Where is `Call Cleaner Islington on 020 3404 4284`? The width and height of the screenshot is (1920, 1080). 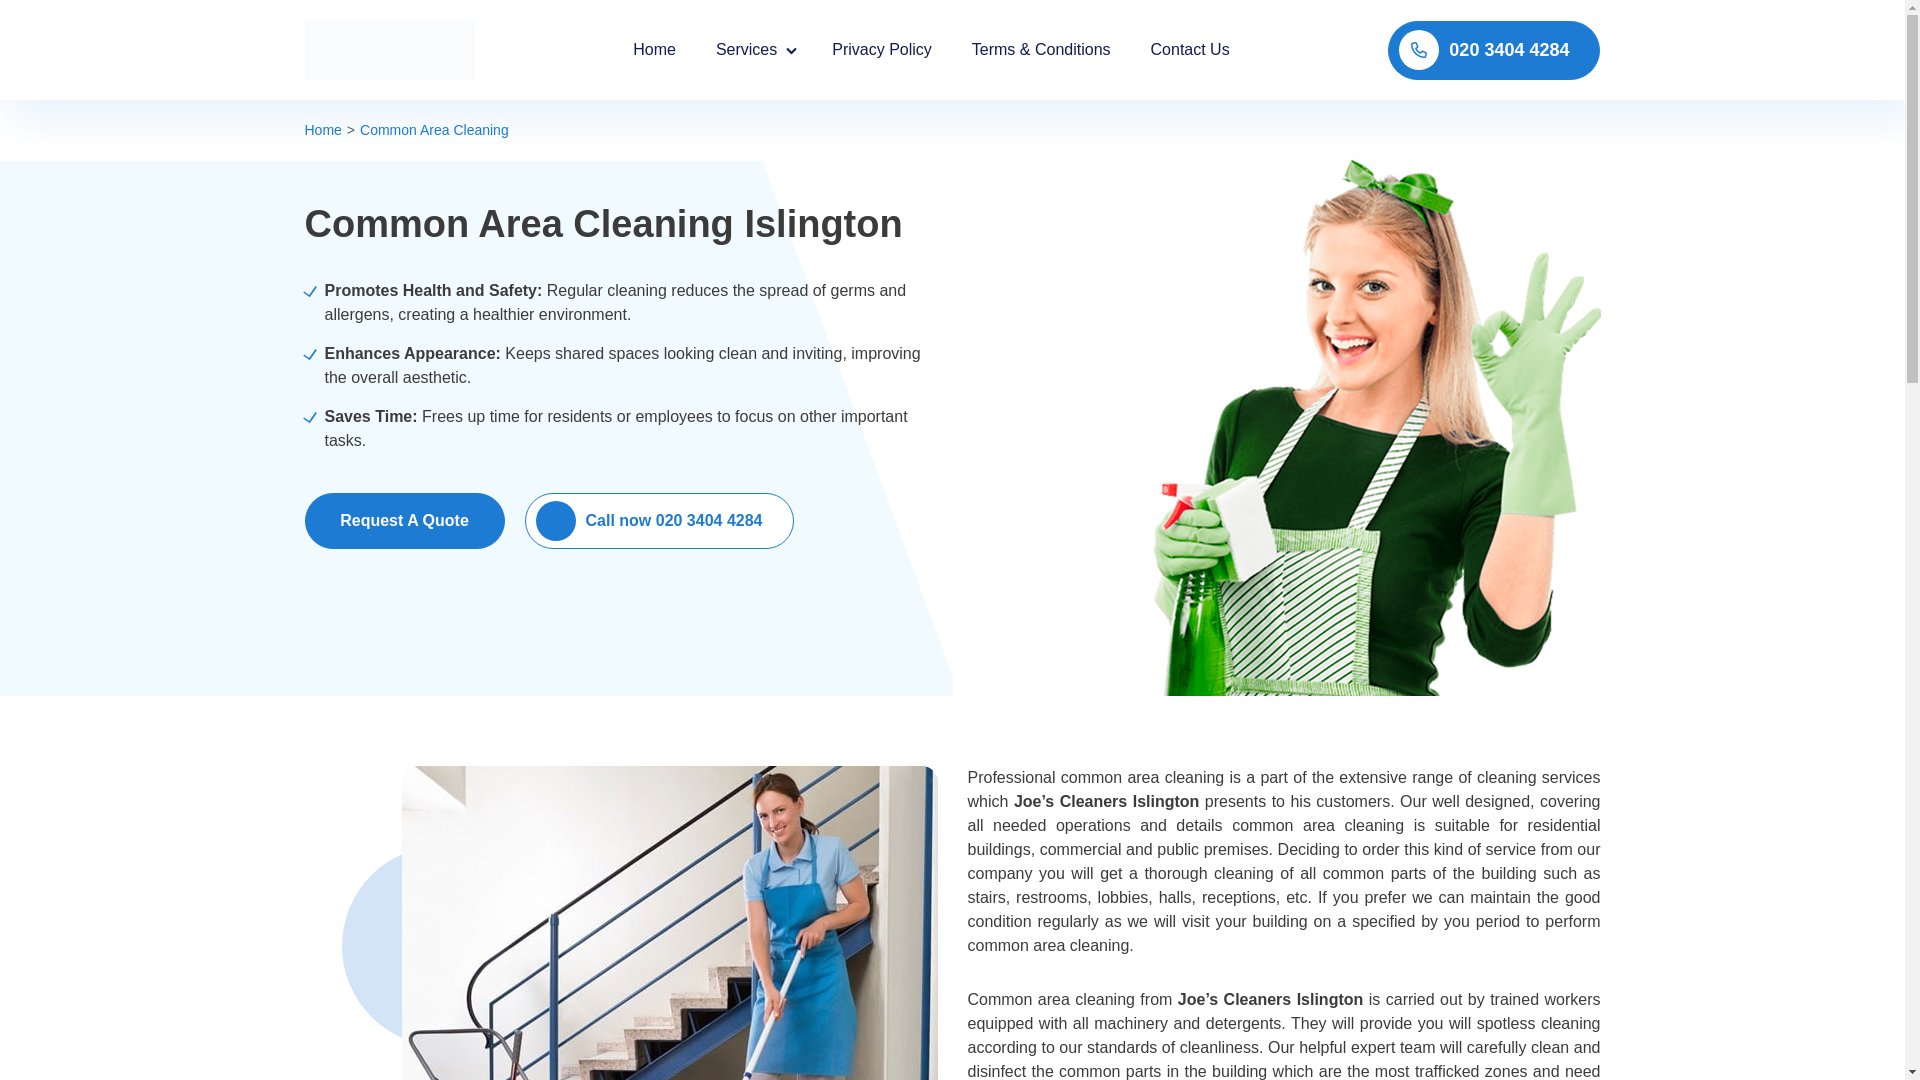
Call Cleaner Islington on 020 3404 4284 is located at coordinates (1494, 49).